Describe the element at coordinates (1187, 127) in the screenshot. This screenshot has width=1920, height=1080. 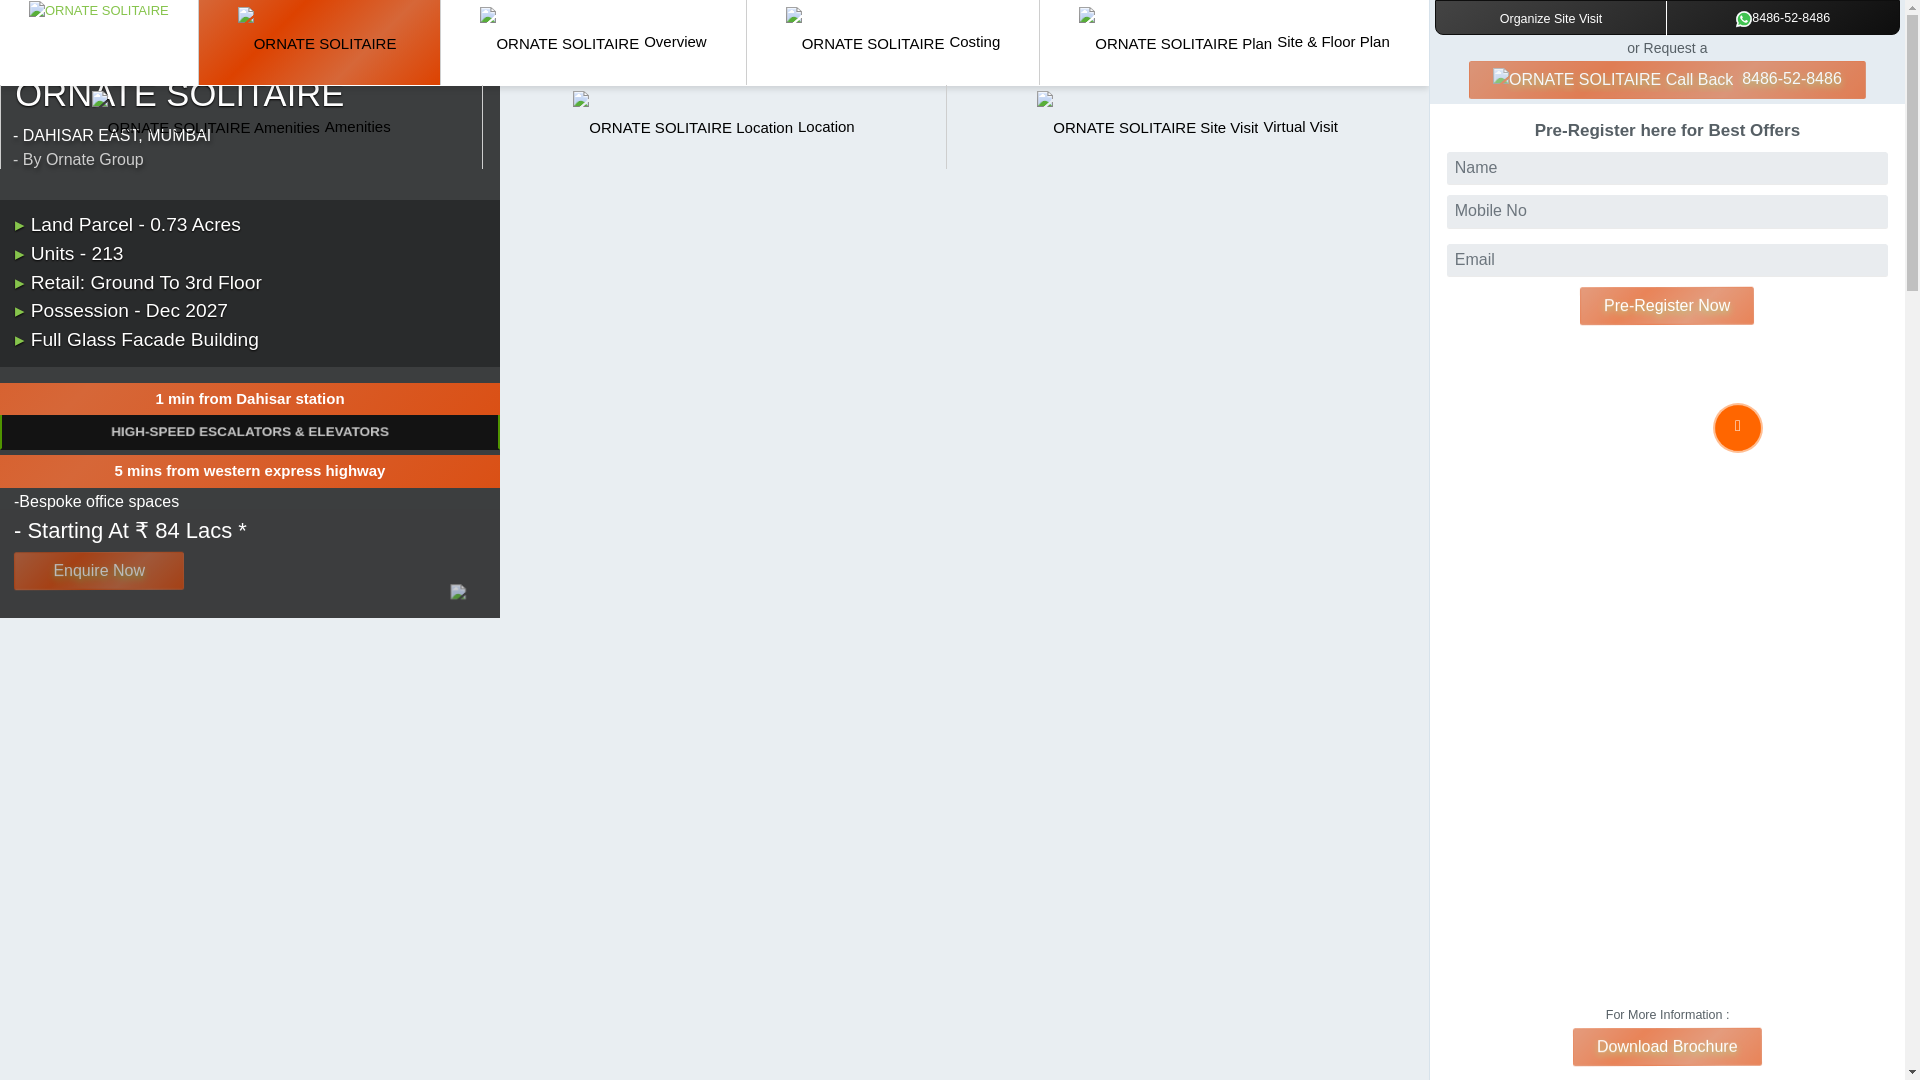
I see `ORNATE SOLITAIRE` at that location.